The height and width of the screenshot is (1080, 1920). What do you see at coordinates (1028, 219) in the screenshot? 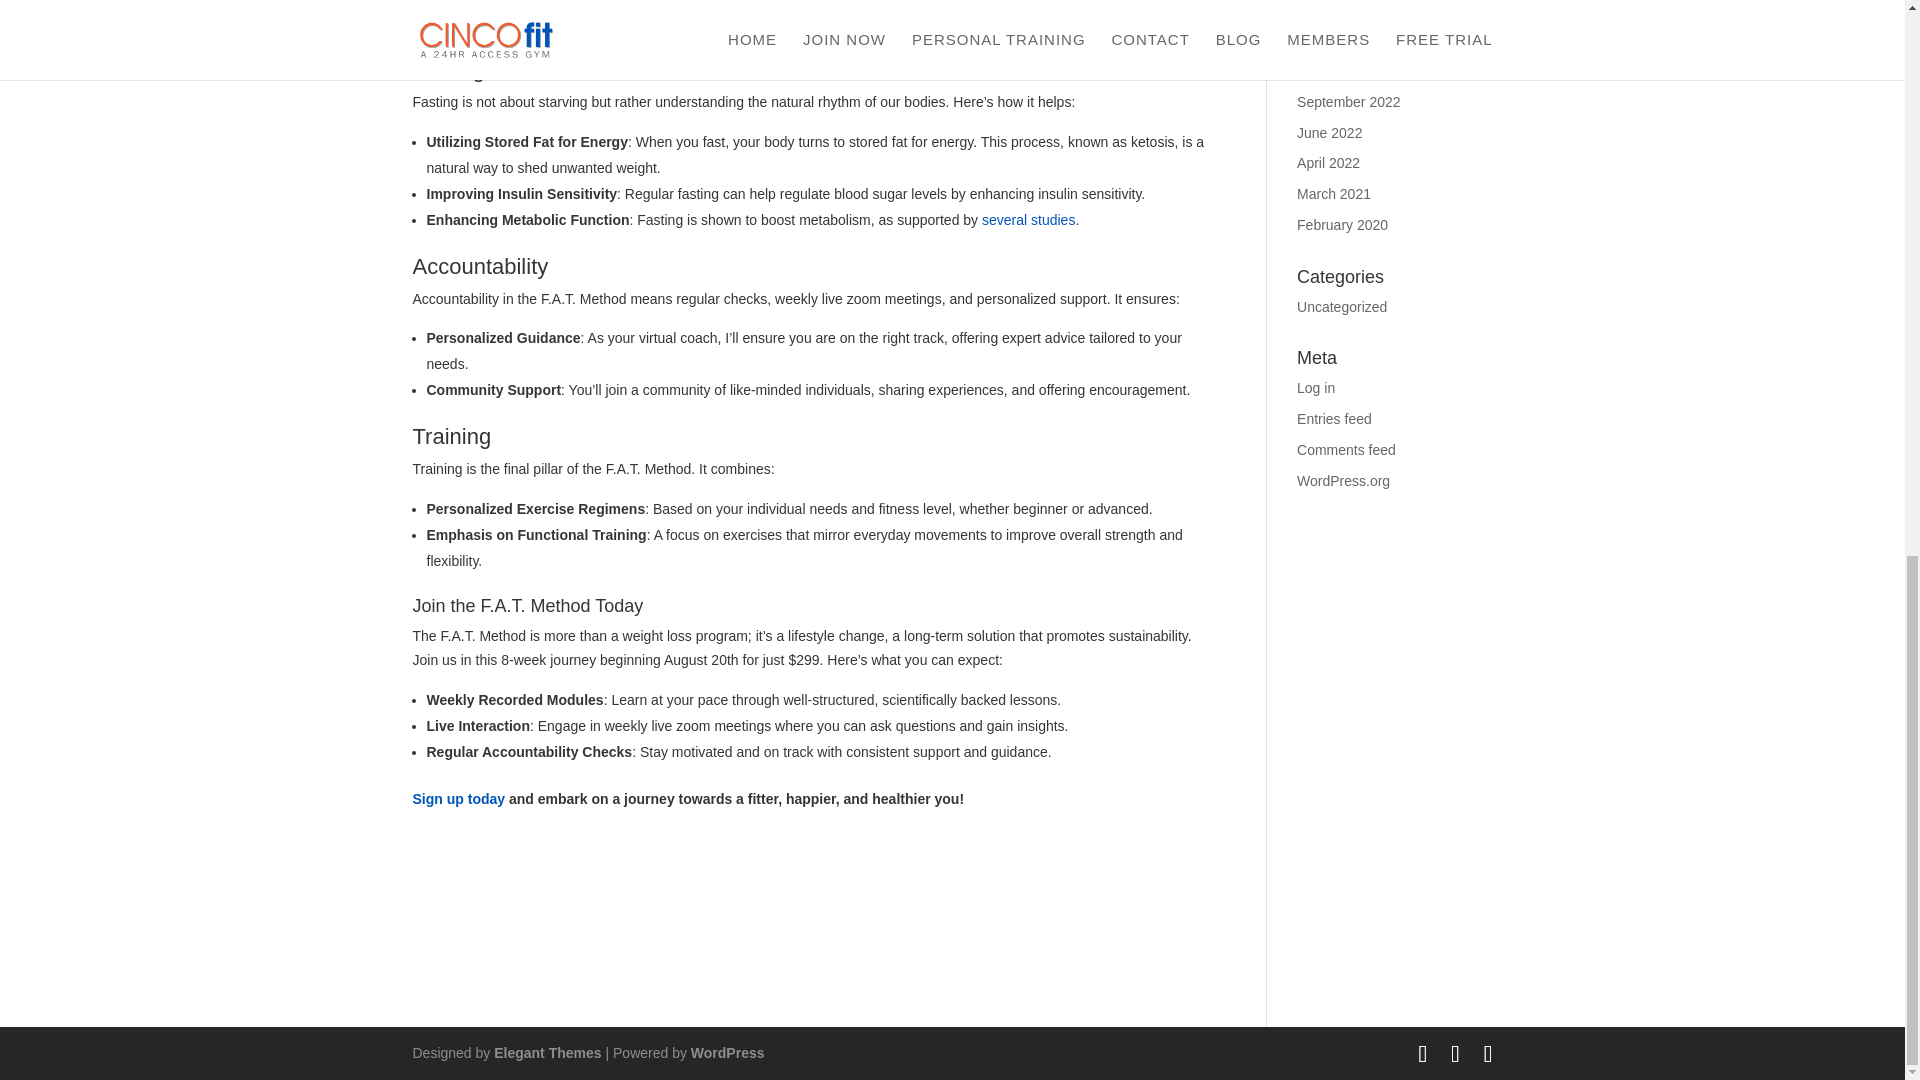
I see `several studies` at bounding box center [1028, 219].